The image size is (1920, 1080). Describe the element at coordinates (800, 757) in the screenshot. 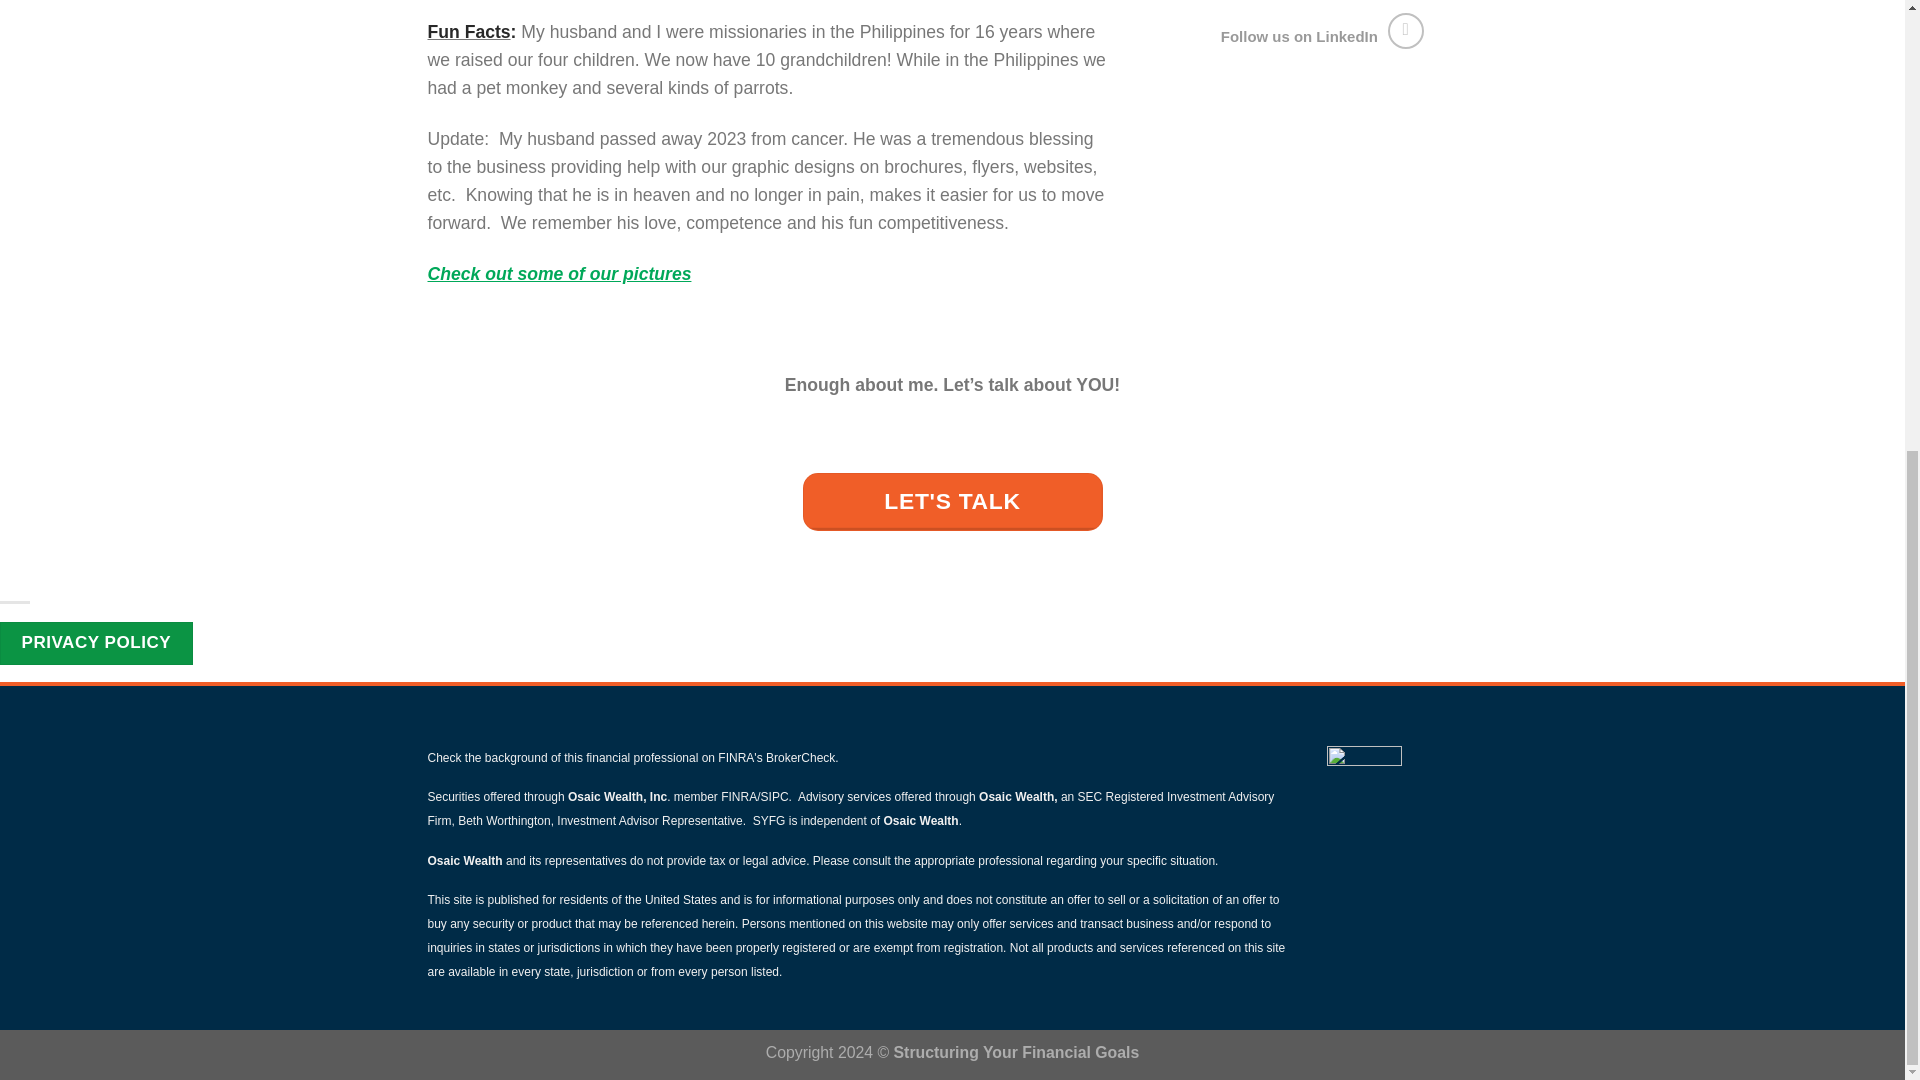

I see `BrokerCheck` at that location.